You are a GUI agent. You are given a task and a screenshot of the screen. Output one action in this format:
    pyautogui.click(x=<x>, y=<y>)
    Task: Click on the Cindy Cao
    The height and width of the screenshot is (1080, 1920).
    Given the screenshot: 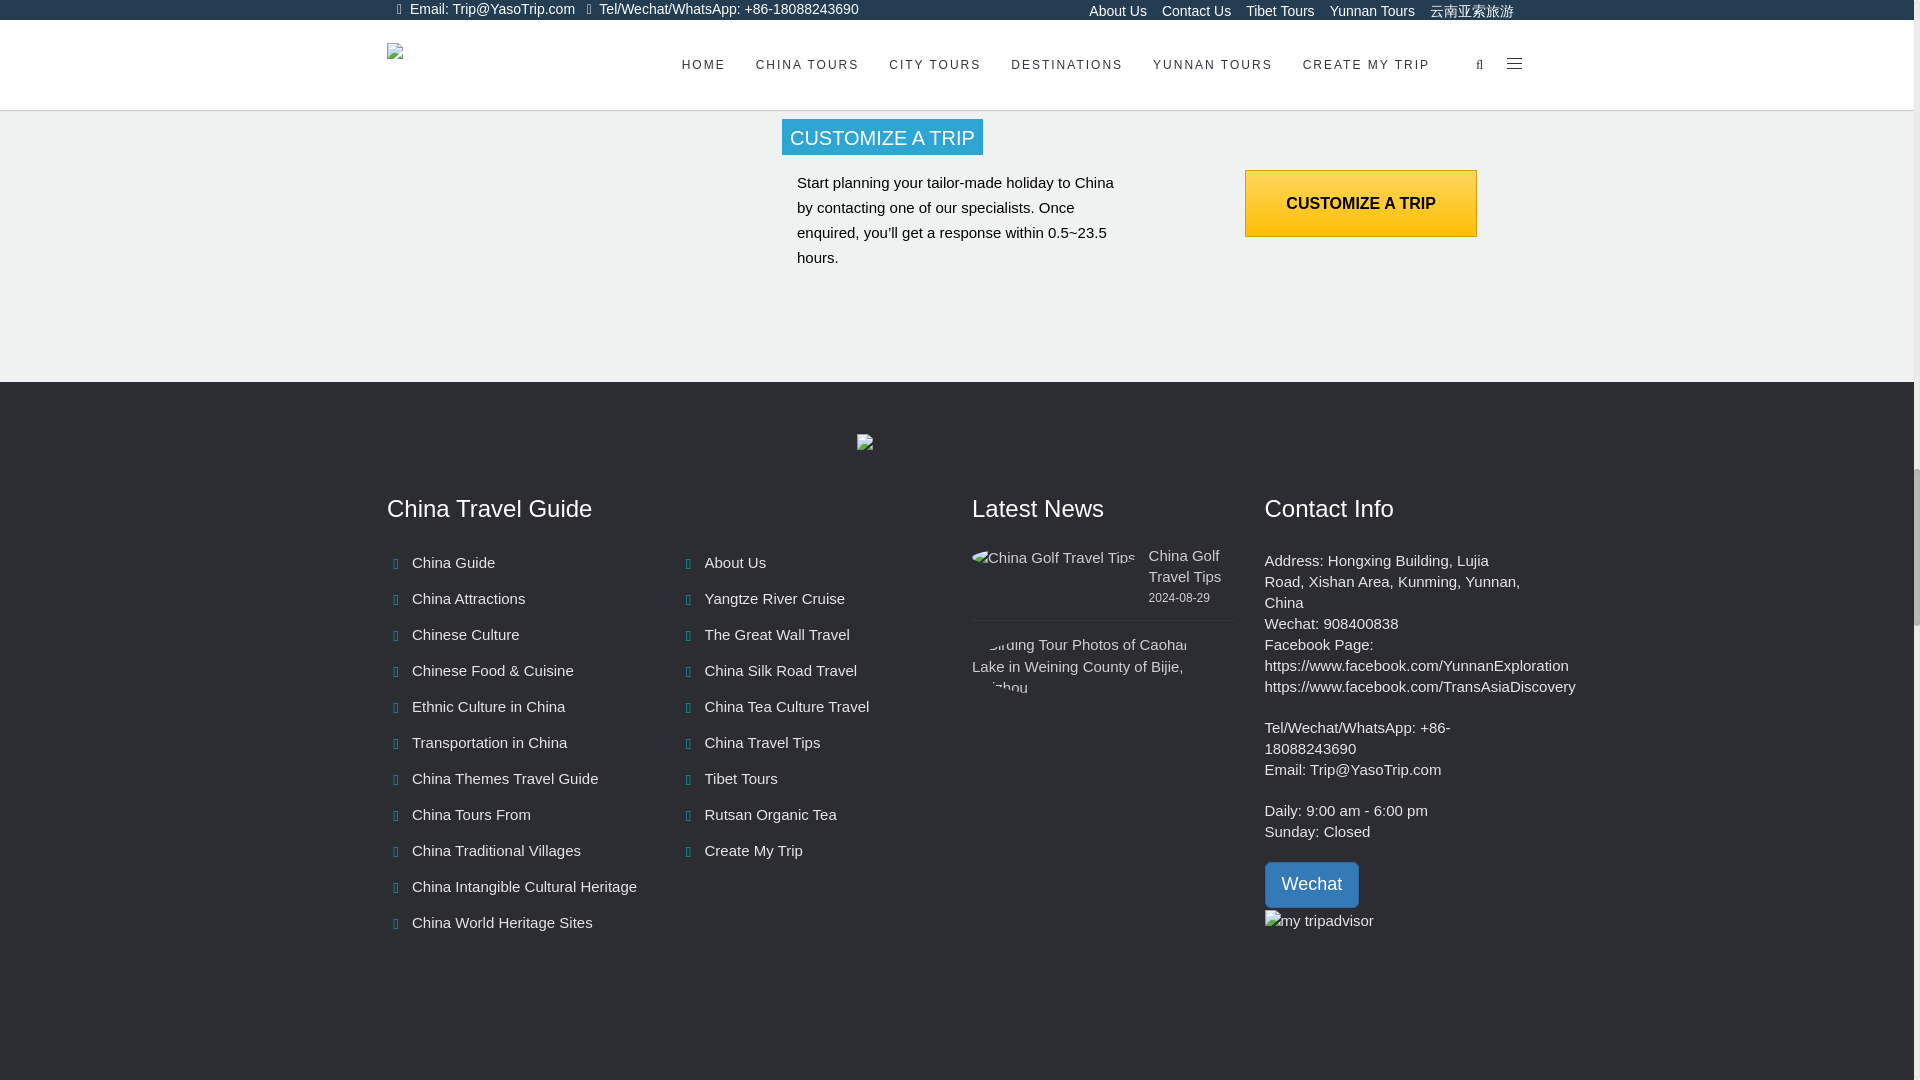 What is the action you would take?
    pyautogui.click(x=1166, y=44)
    